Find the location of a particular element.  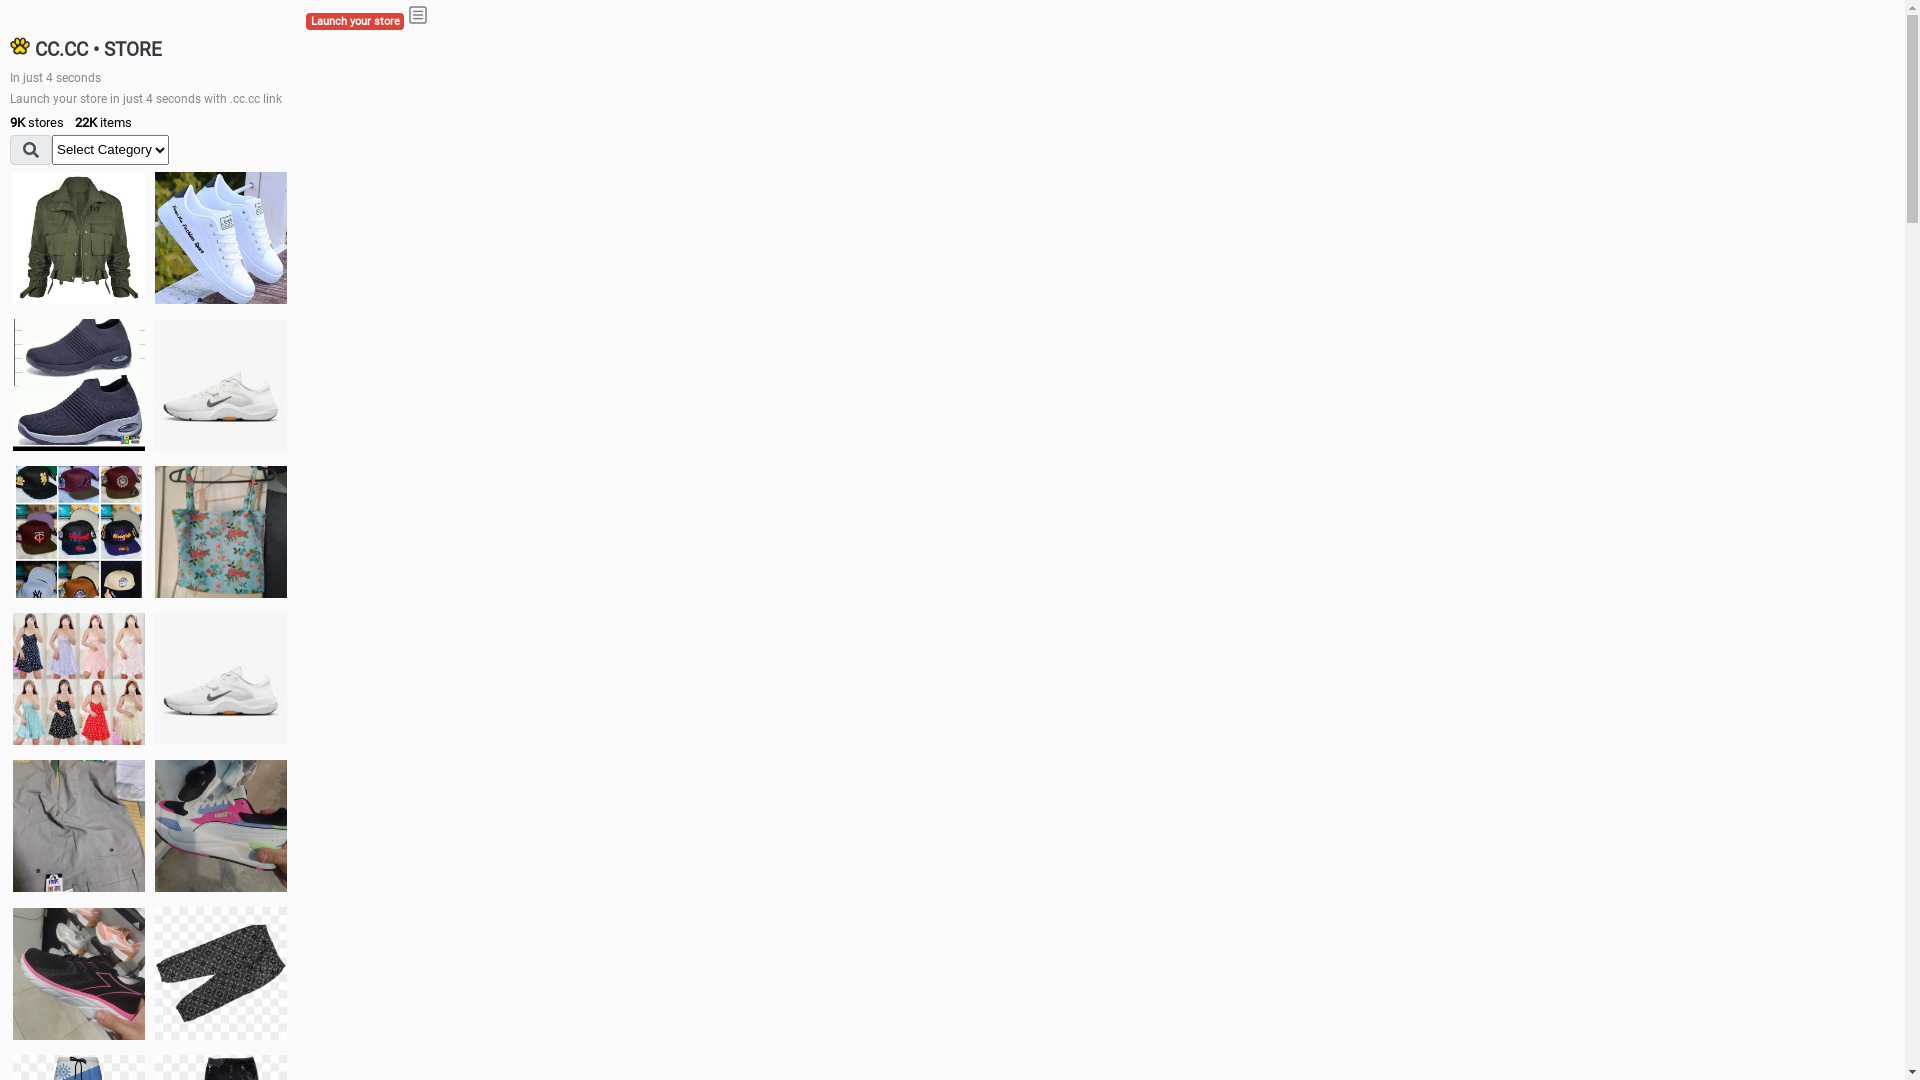

Shoes for boys is located at coordinates (221, 385).